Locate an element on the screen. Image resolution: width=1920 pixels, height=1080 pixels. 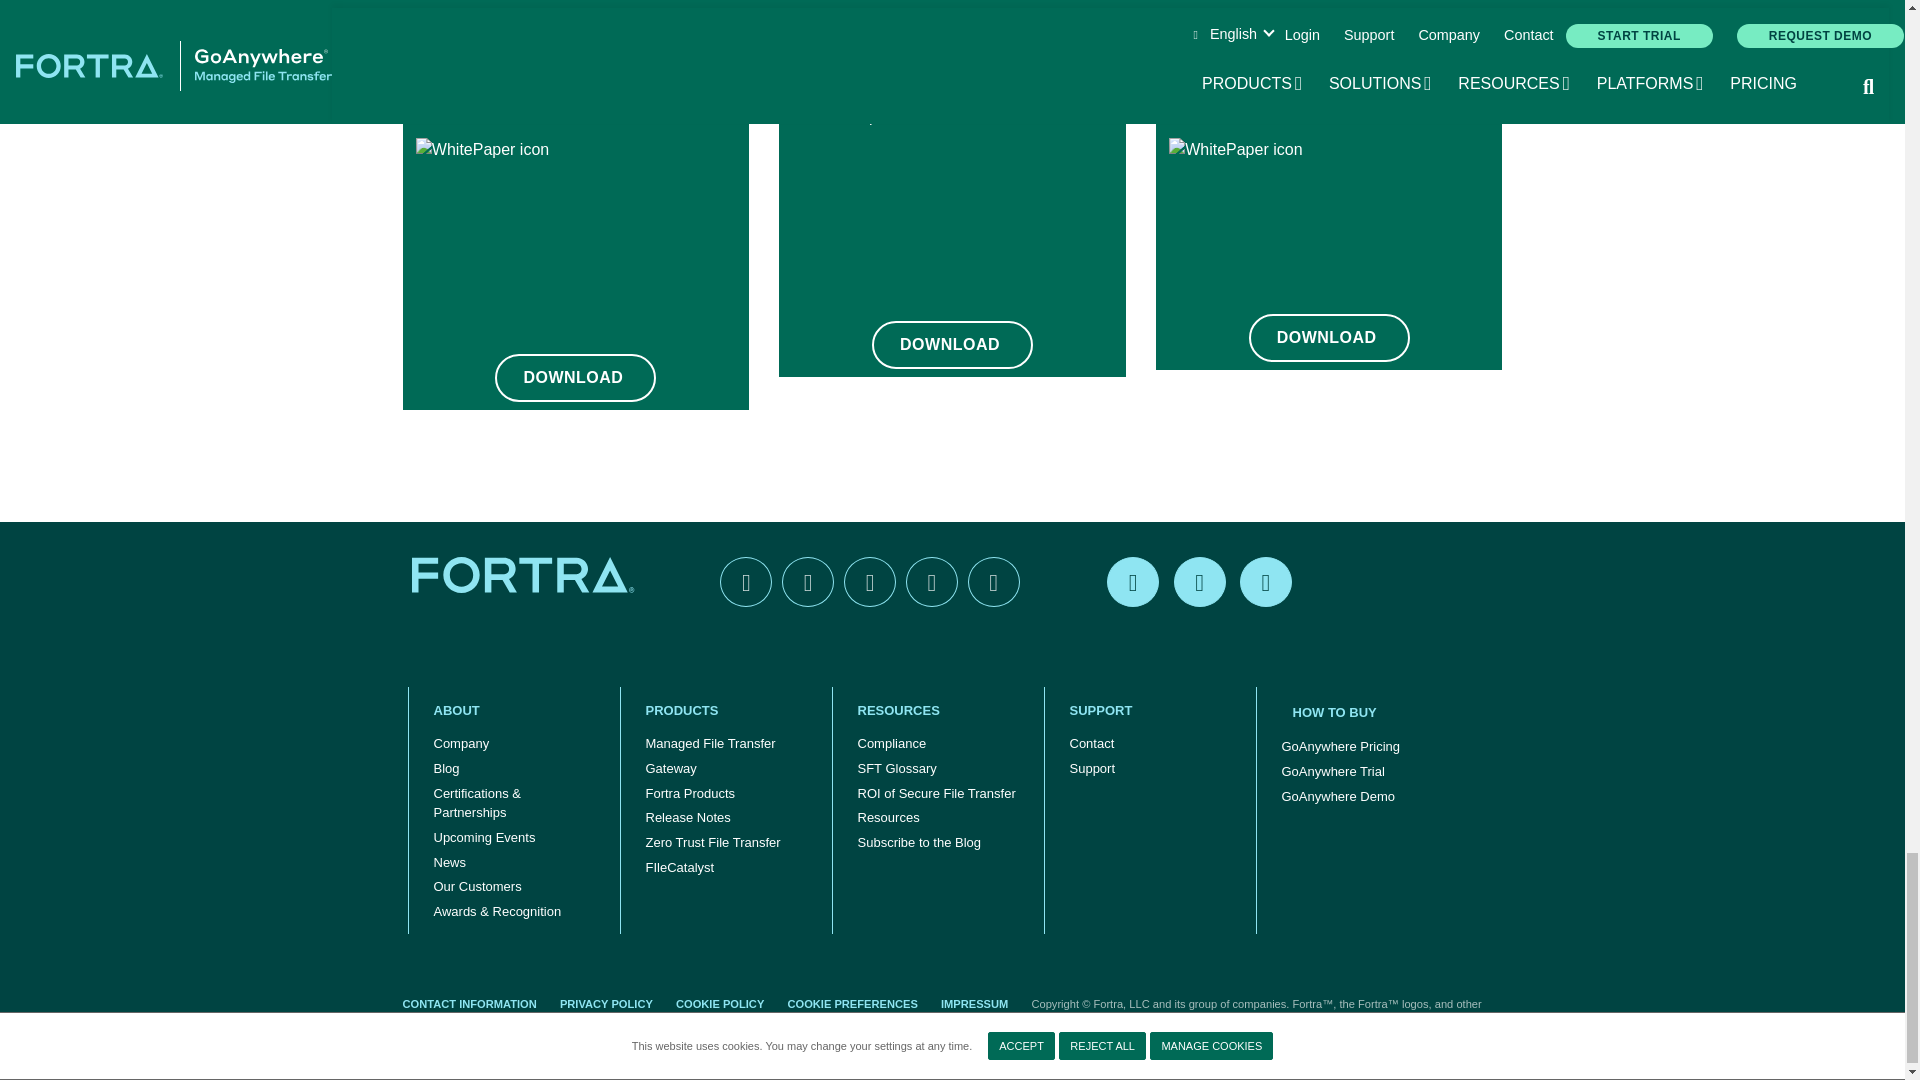
Certifications and partnerships is located at coordinates (514, 802).